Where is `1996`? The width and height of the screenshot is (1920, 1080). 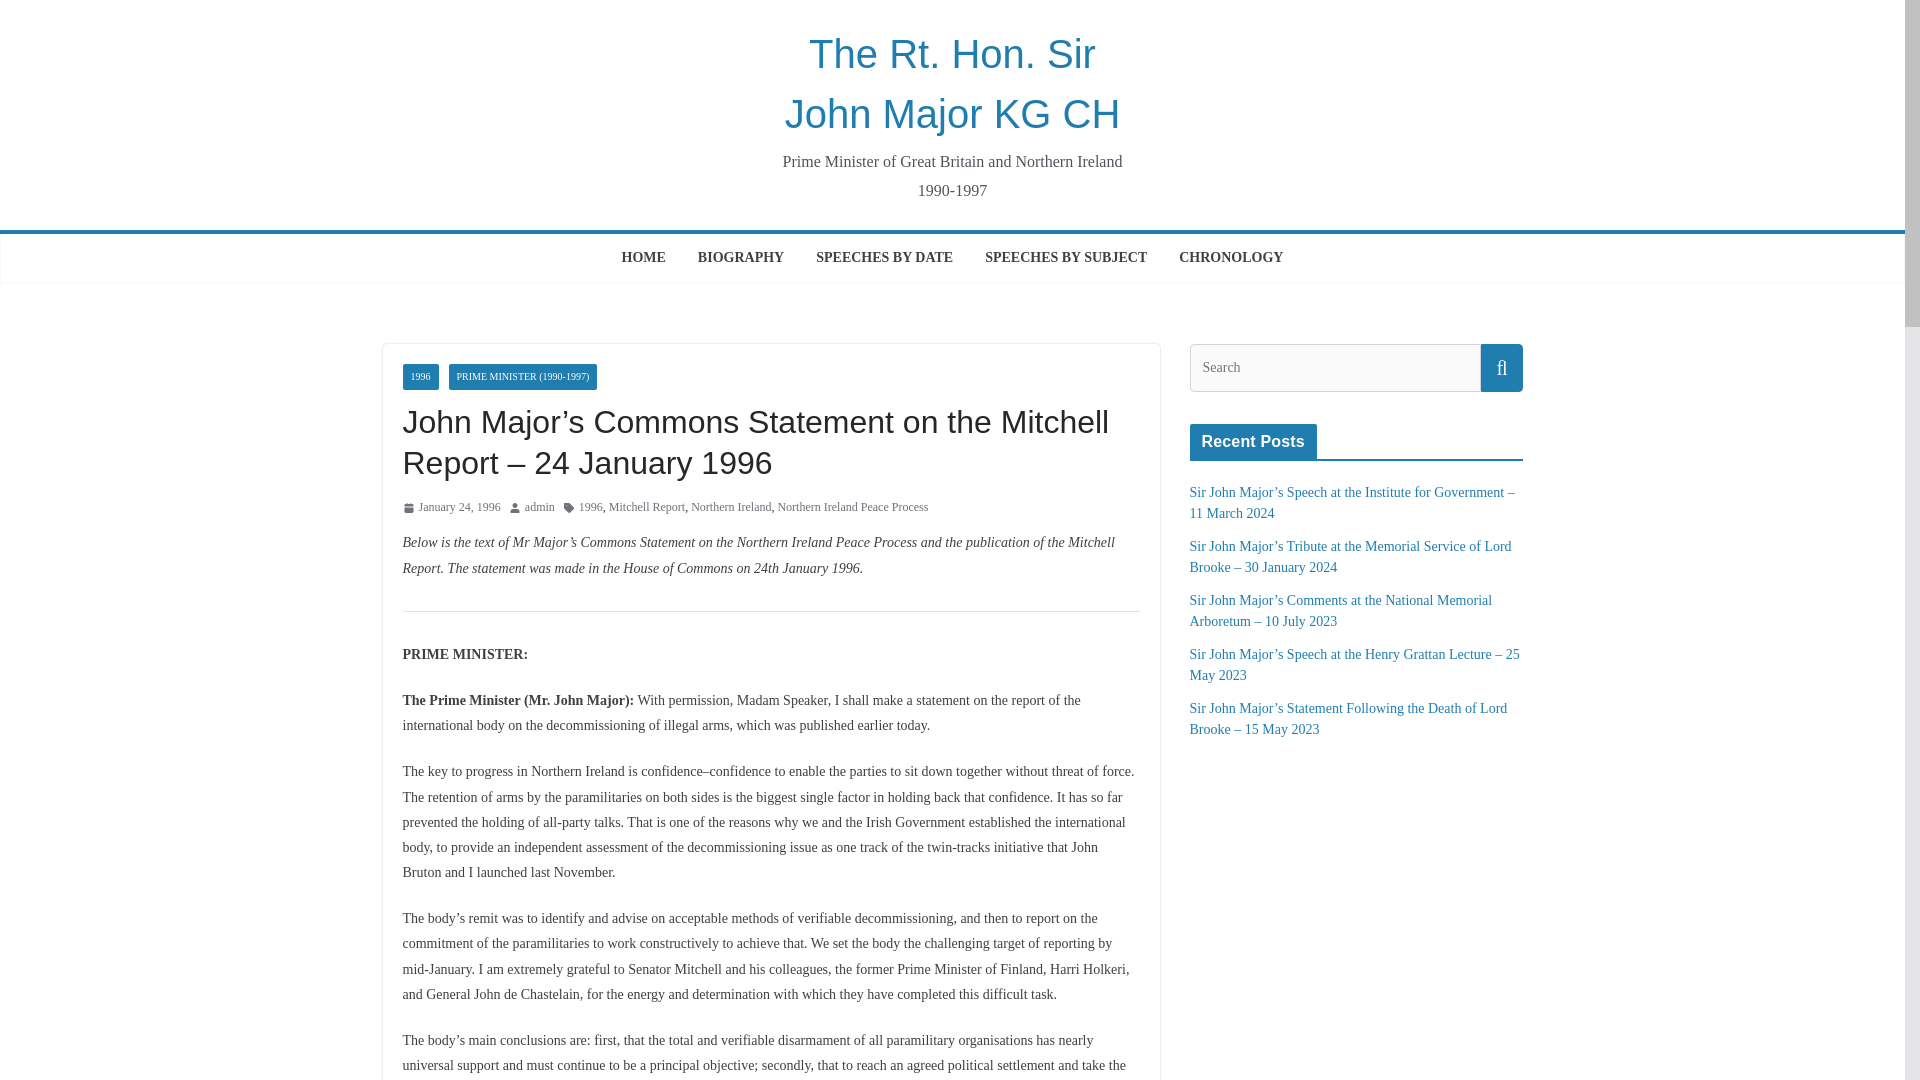
1996 is located at coordinates (590, 508).